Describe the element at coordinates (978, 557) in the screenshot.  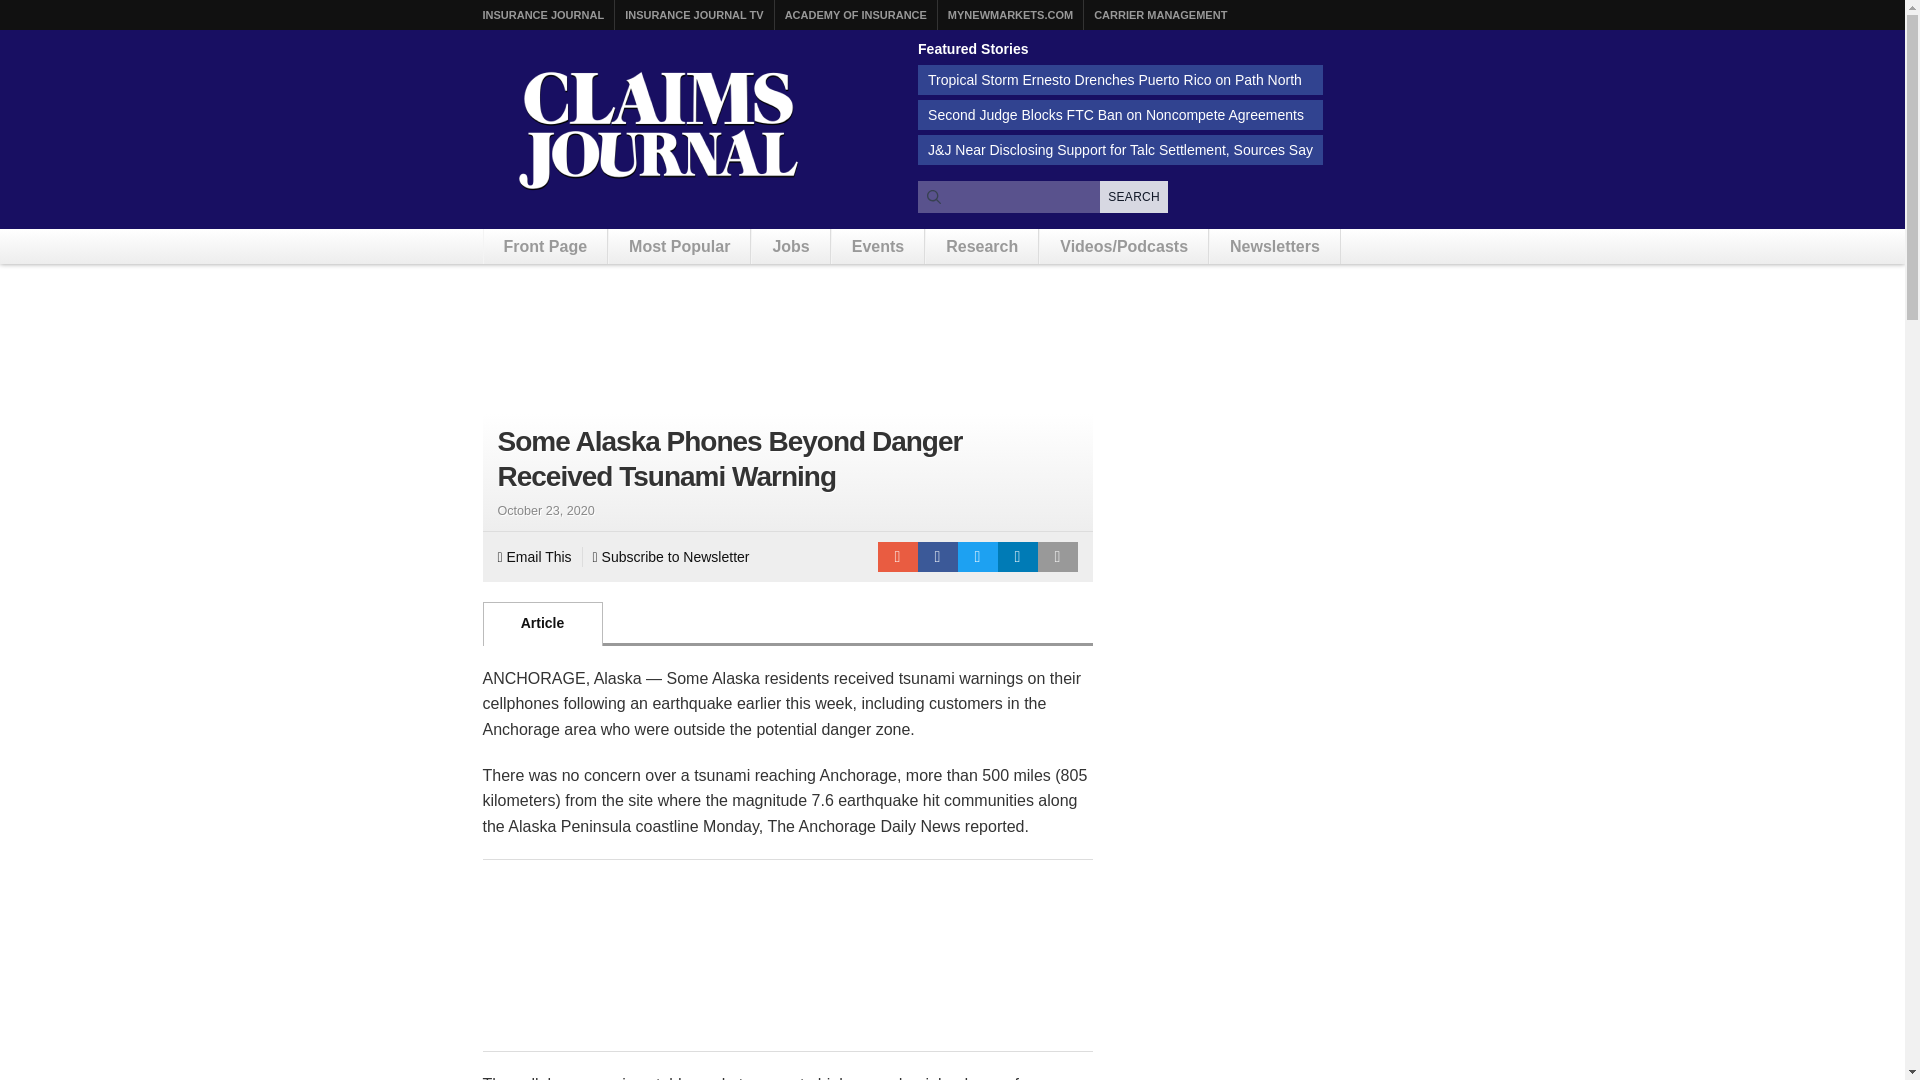
I see `Share on Twitter.` at that location.